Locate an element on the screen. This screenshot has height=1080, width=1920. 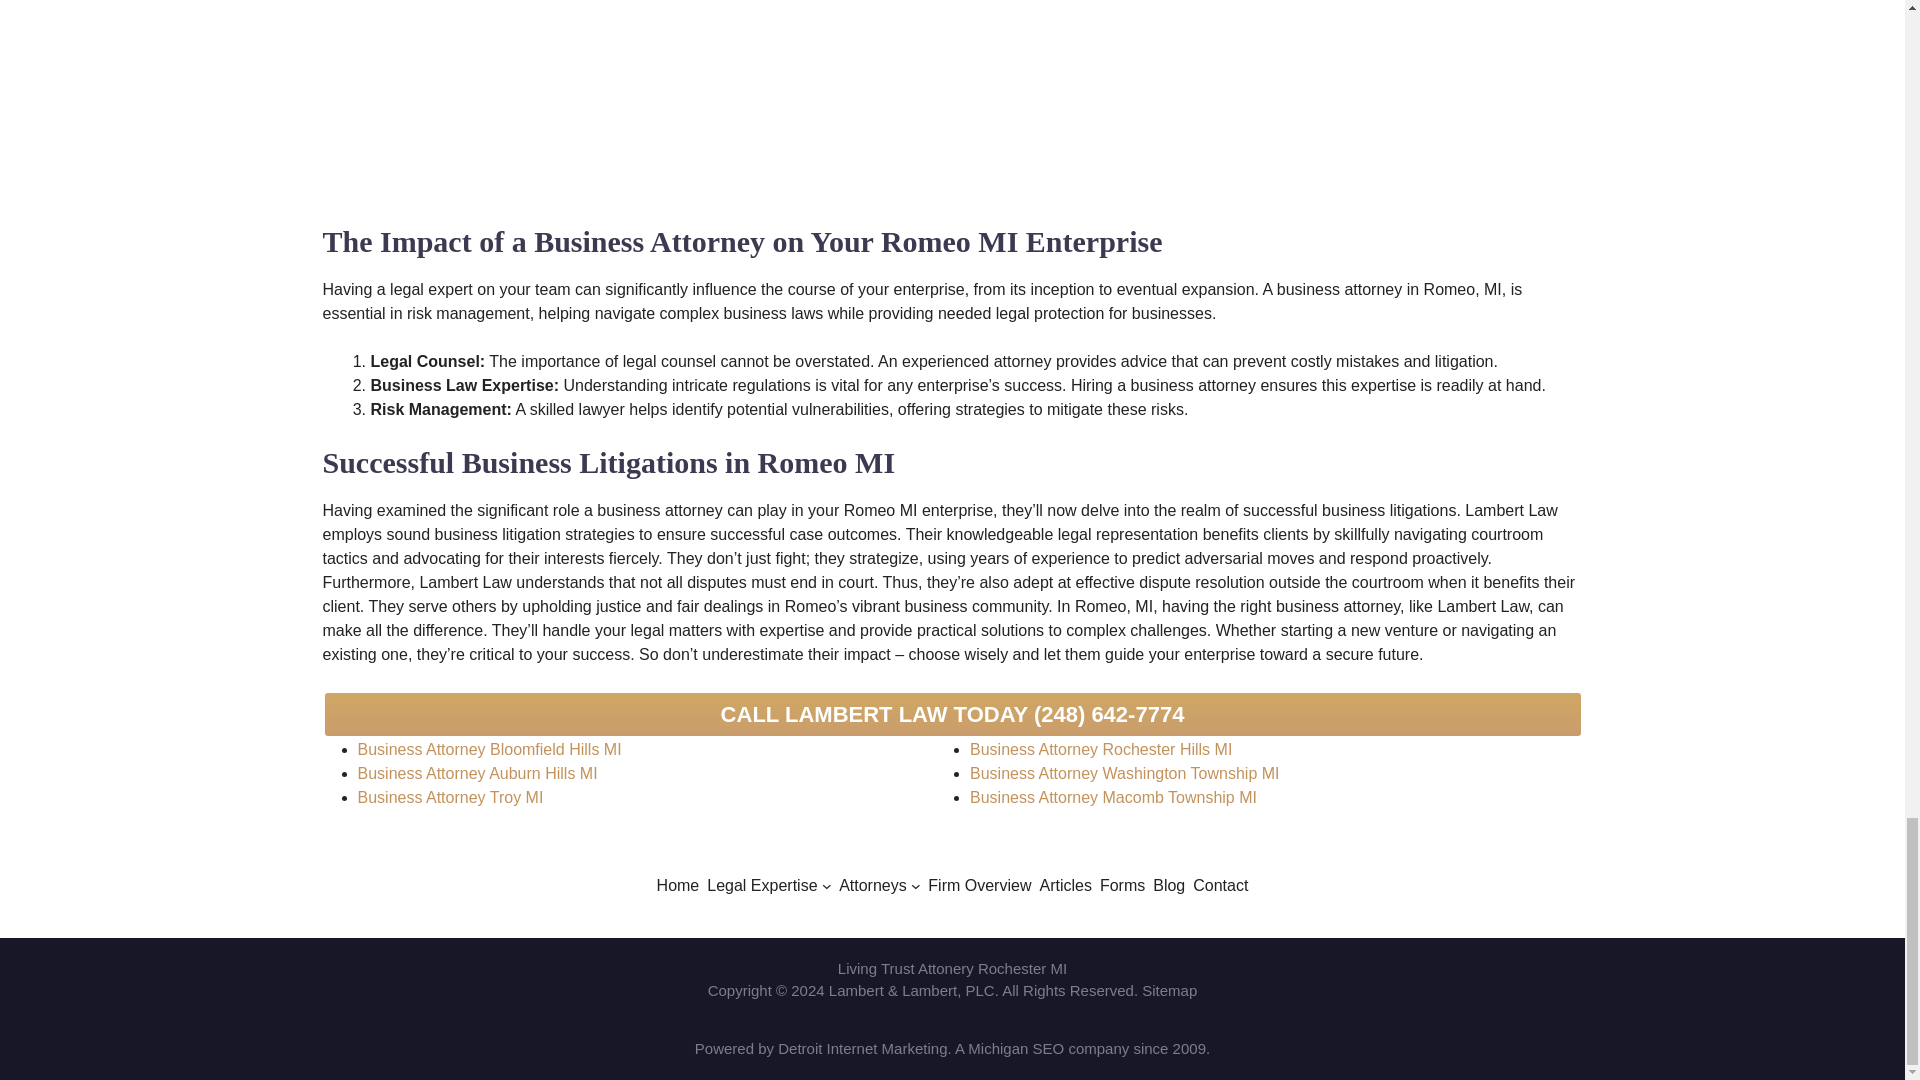
Home is located at coordinates (678, 885).